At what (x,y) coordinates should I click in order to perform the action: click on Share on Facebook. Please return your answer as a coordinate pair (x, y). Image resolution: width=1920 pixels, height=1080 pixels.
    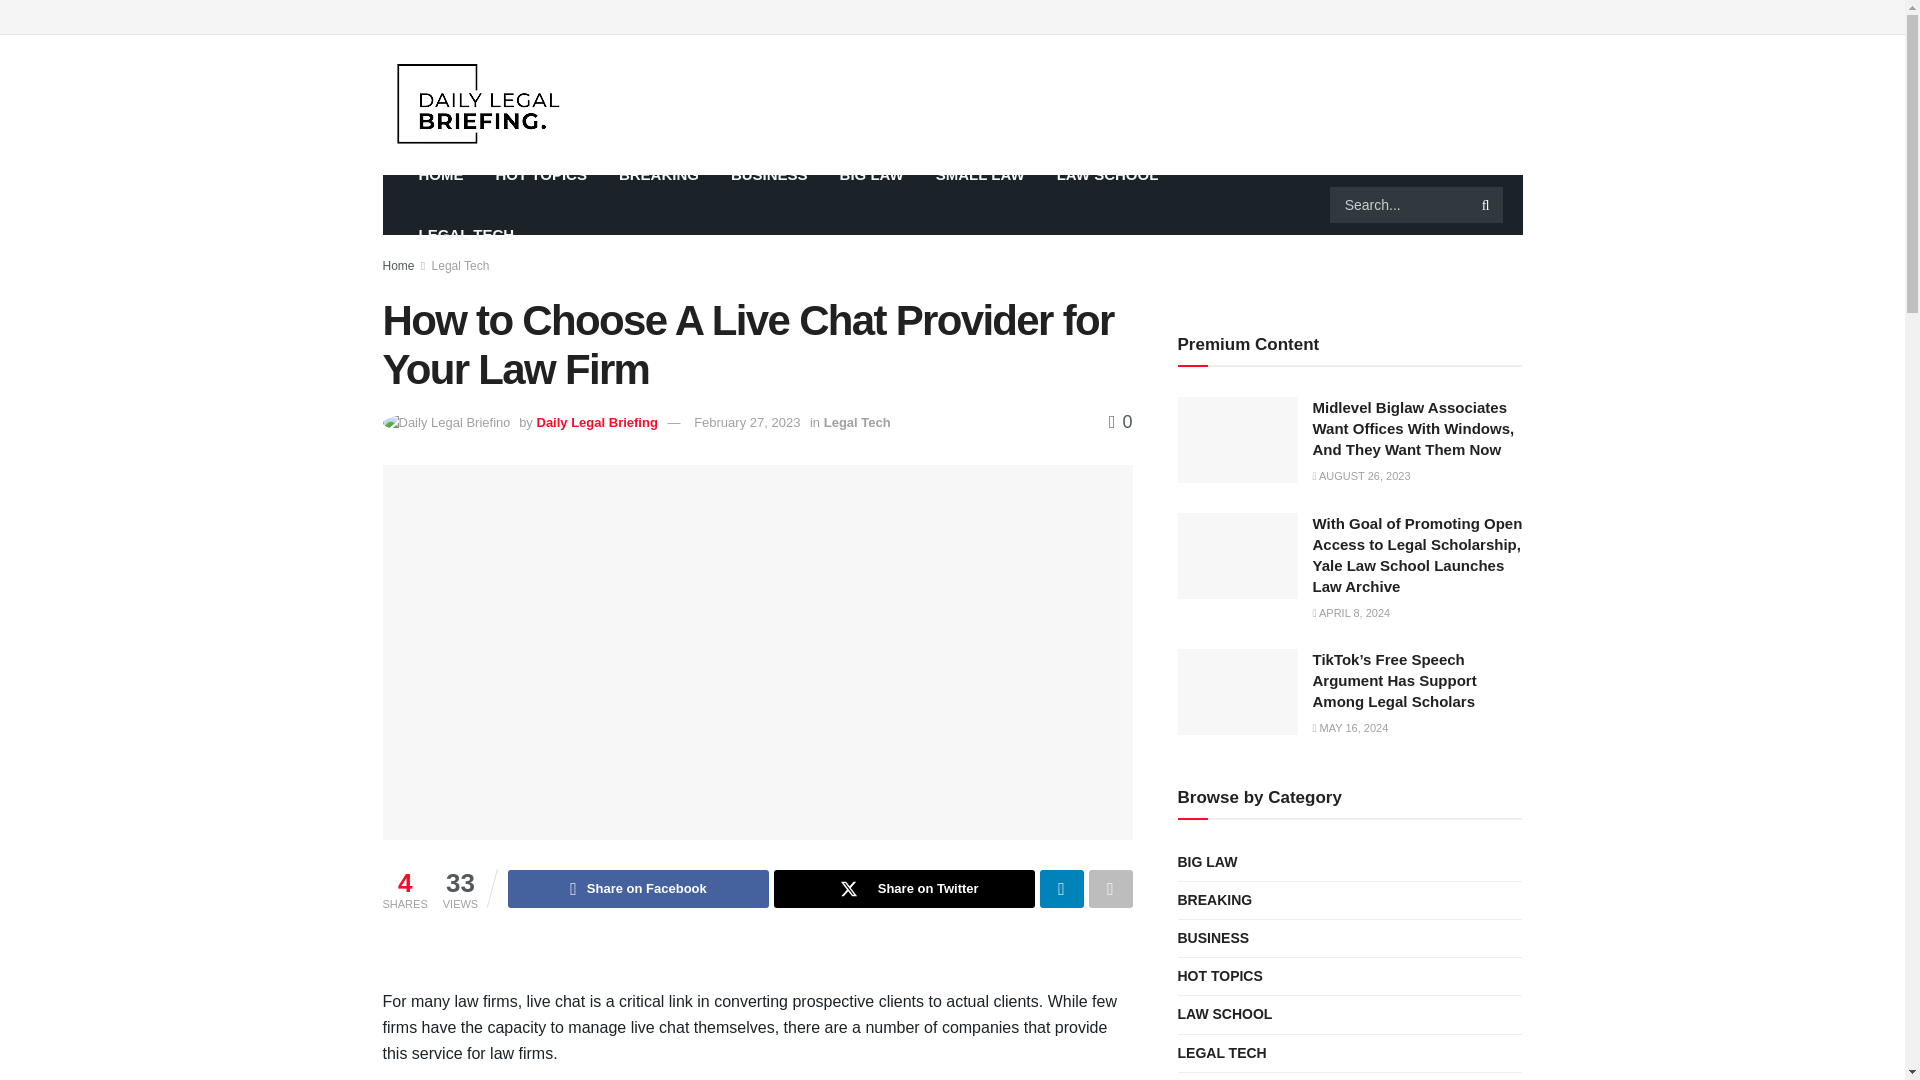
    Looking at the image, I should click on (638, 889).